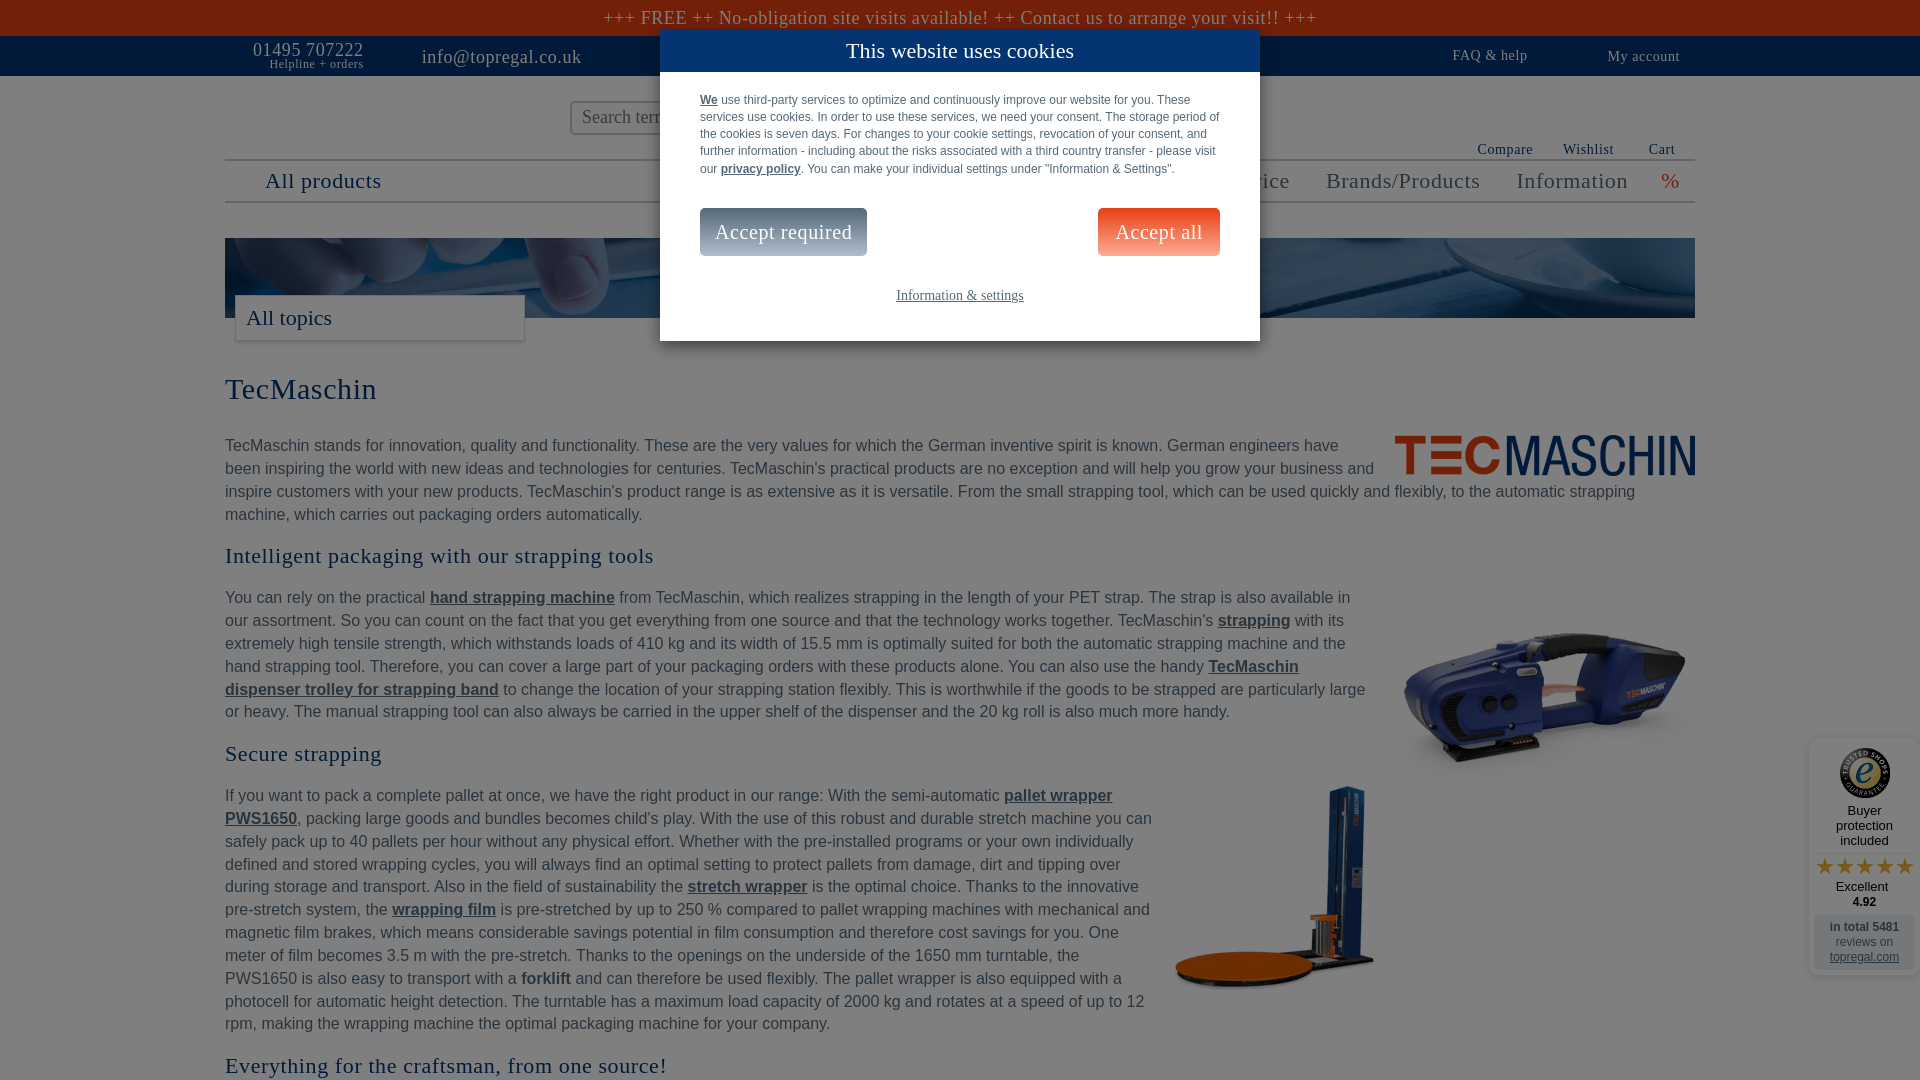 The image size is (1920, 1080). I want to click on Accept all, so click(1158, 232).